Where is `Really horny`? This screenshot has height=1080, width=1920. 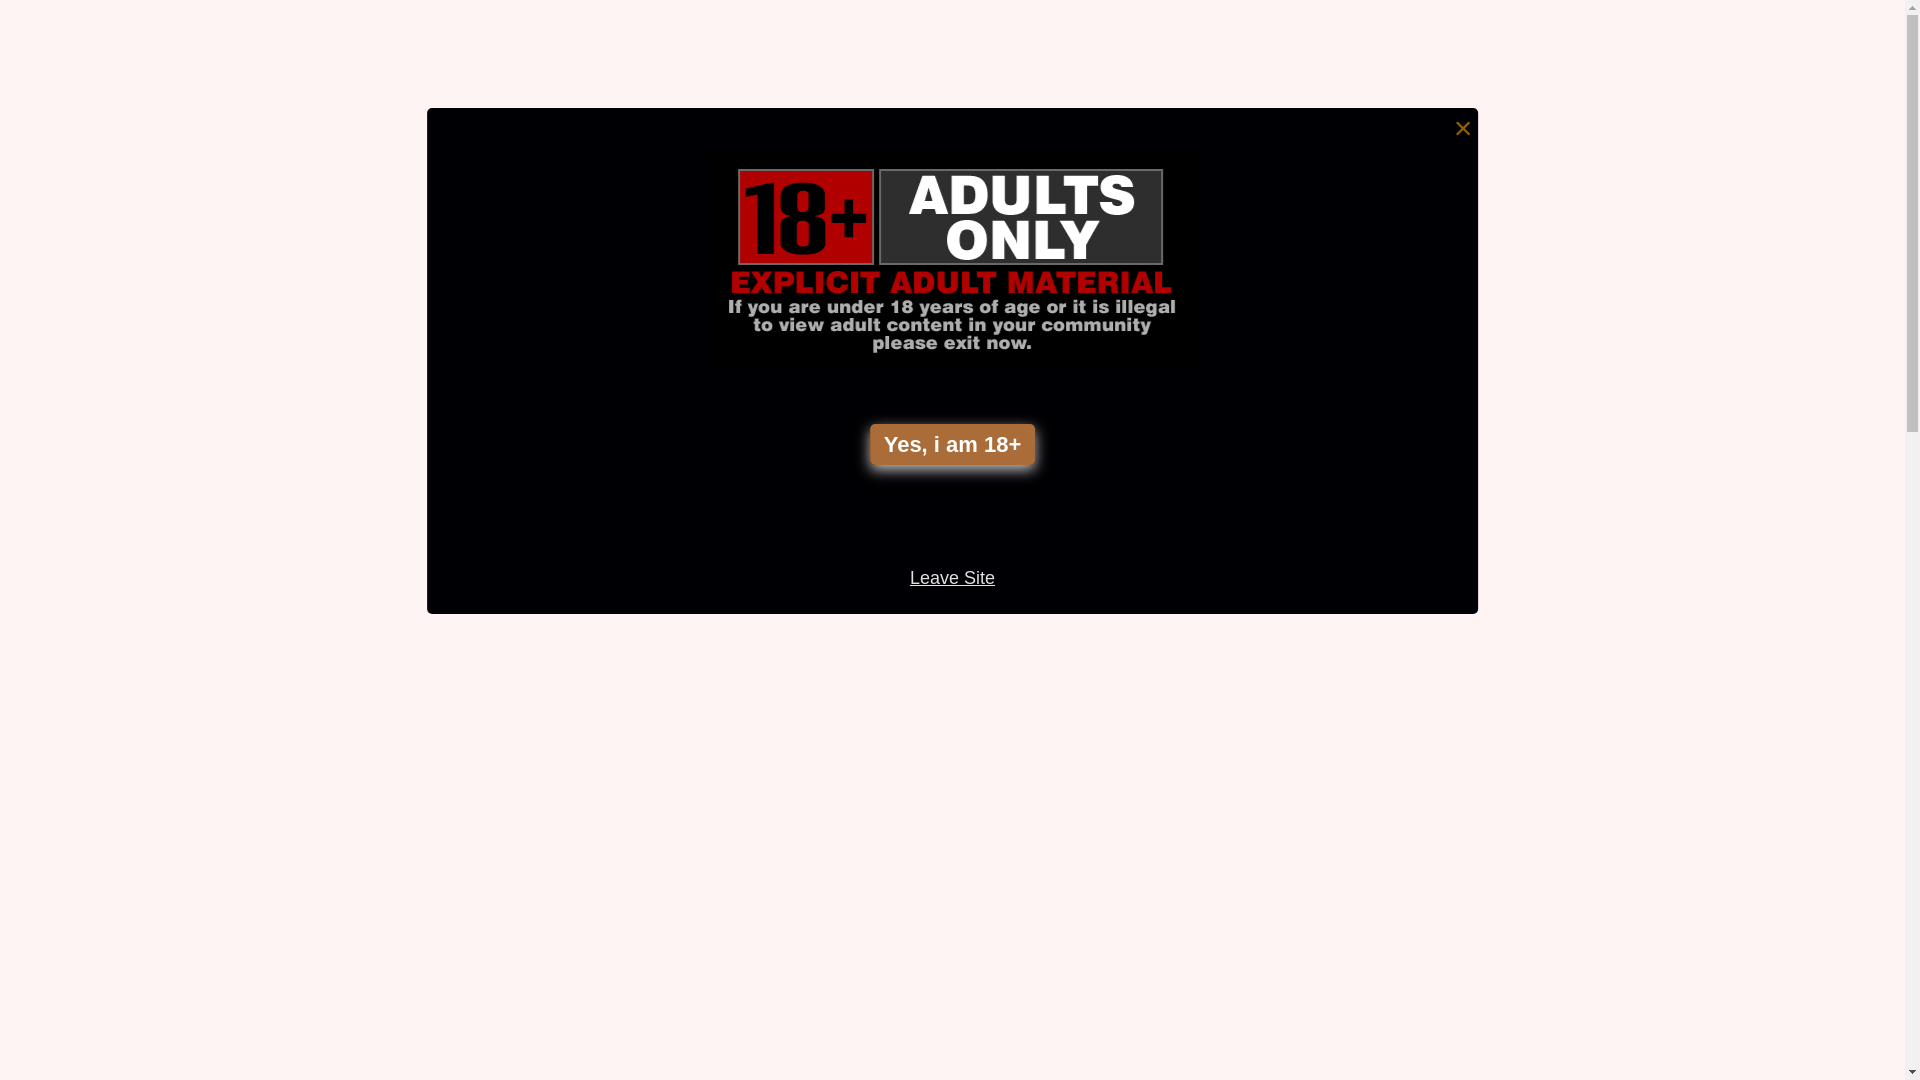
Really horny is located at coordinates (1516, 680).